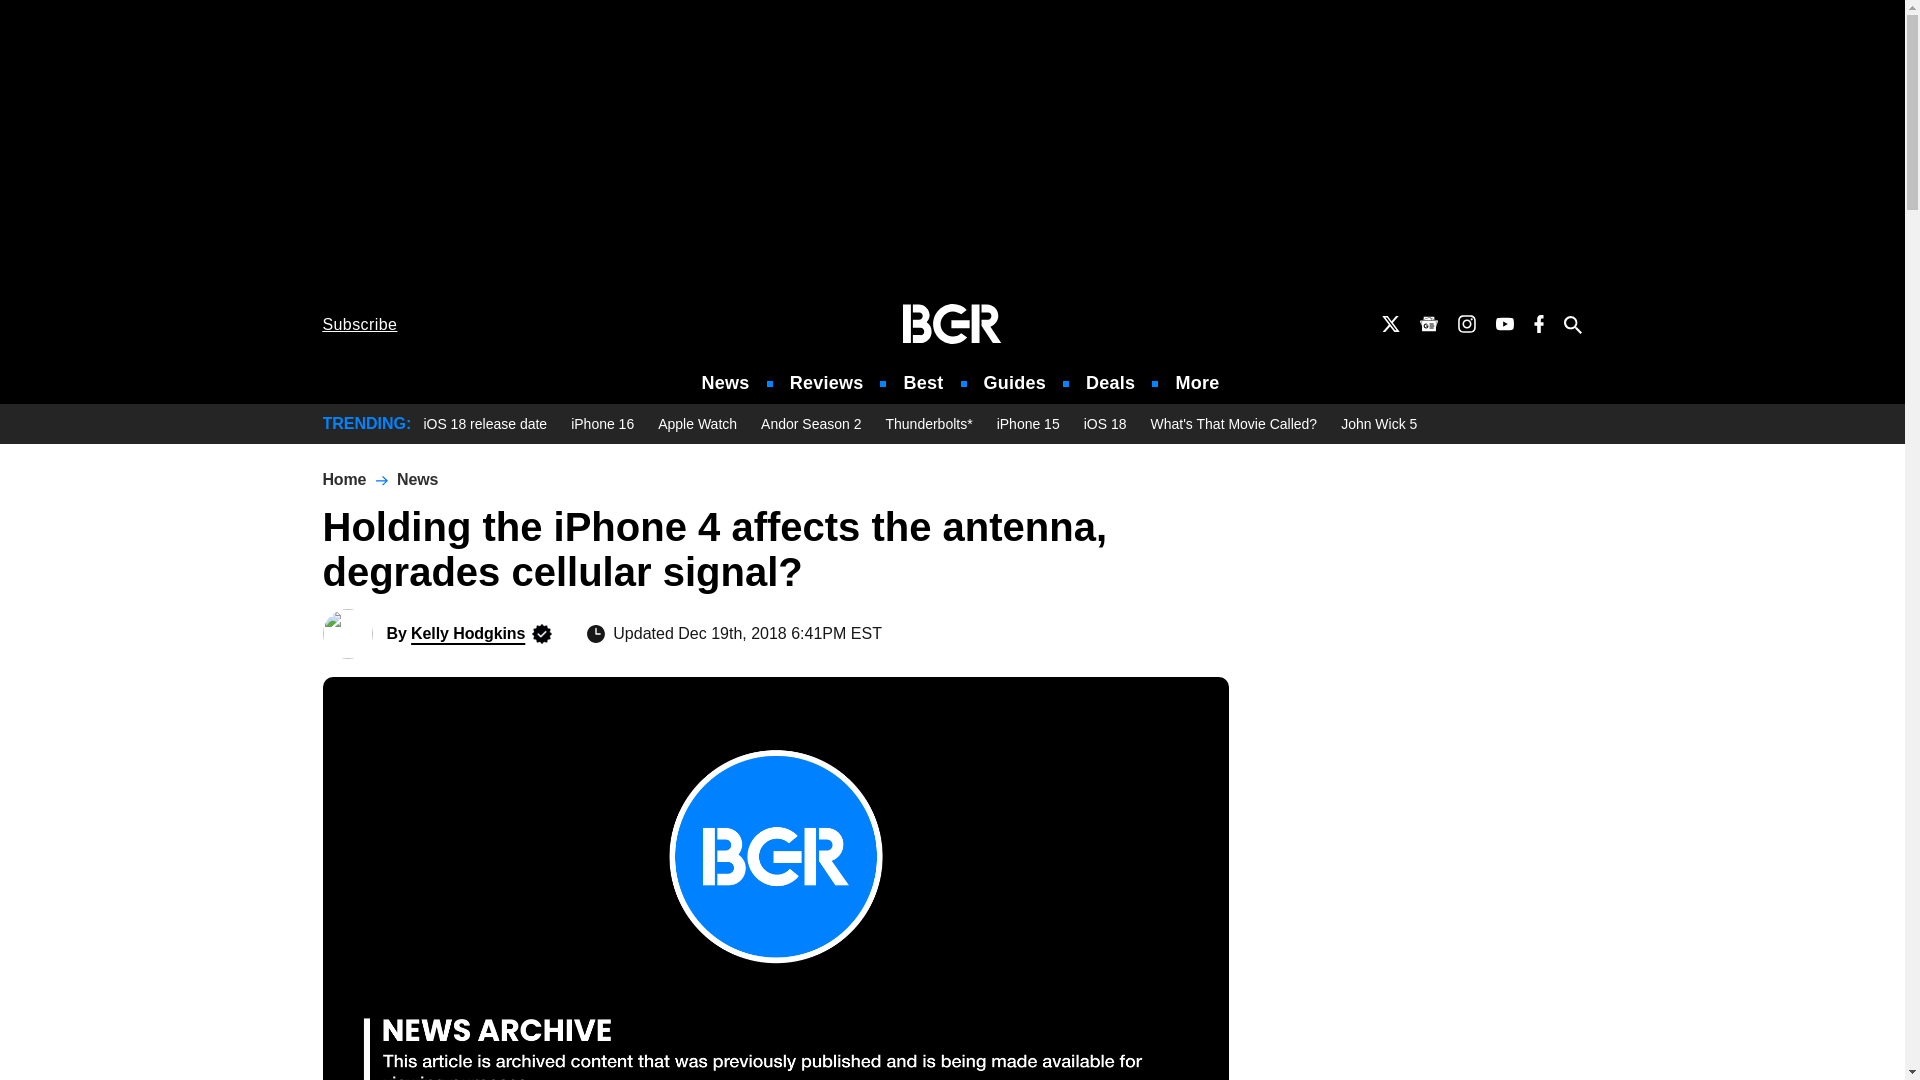  What do you see at coordinates (1197, 383) in the screenshot?
I see `More` at bounding box center [1197, 383].